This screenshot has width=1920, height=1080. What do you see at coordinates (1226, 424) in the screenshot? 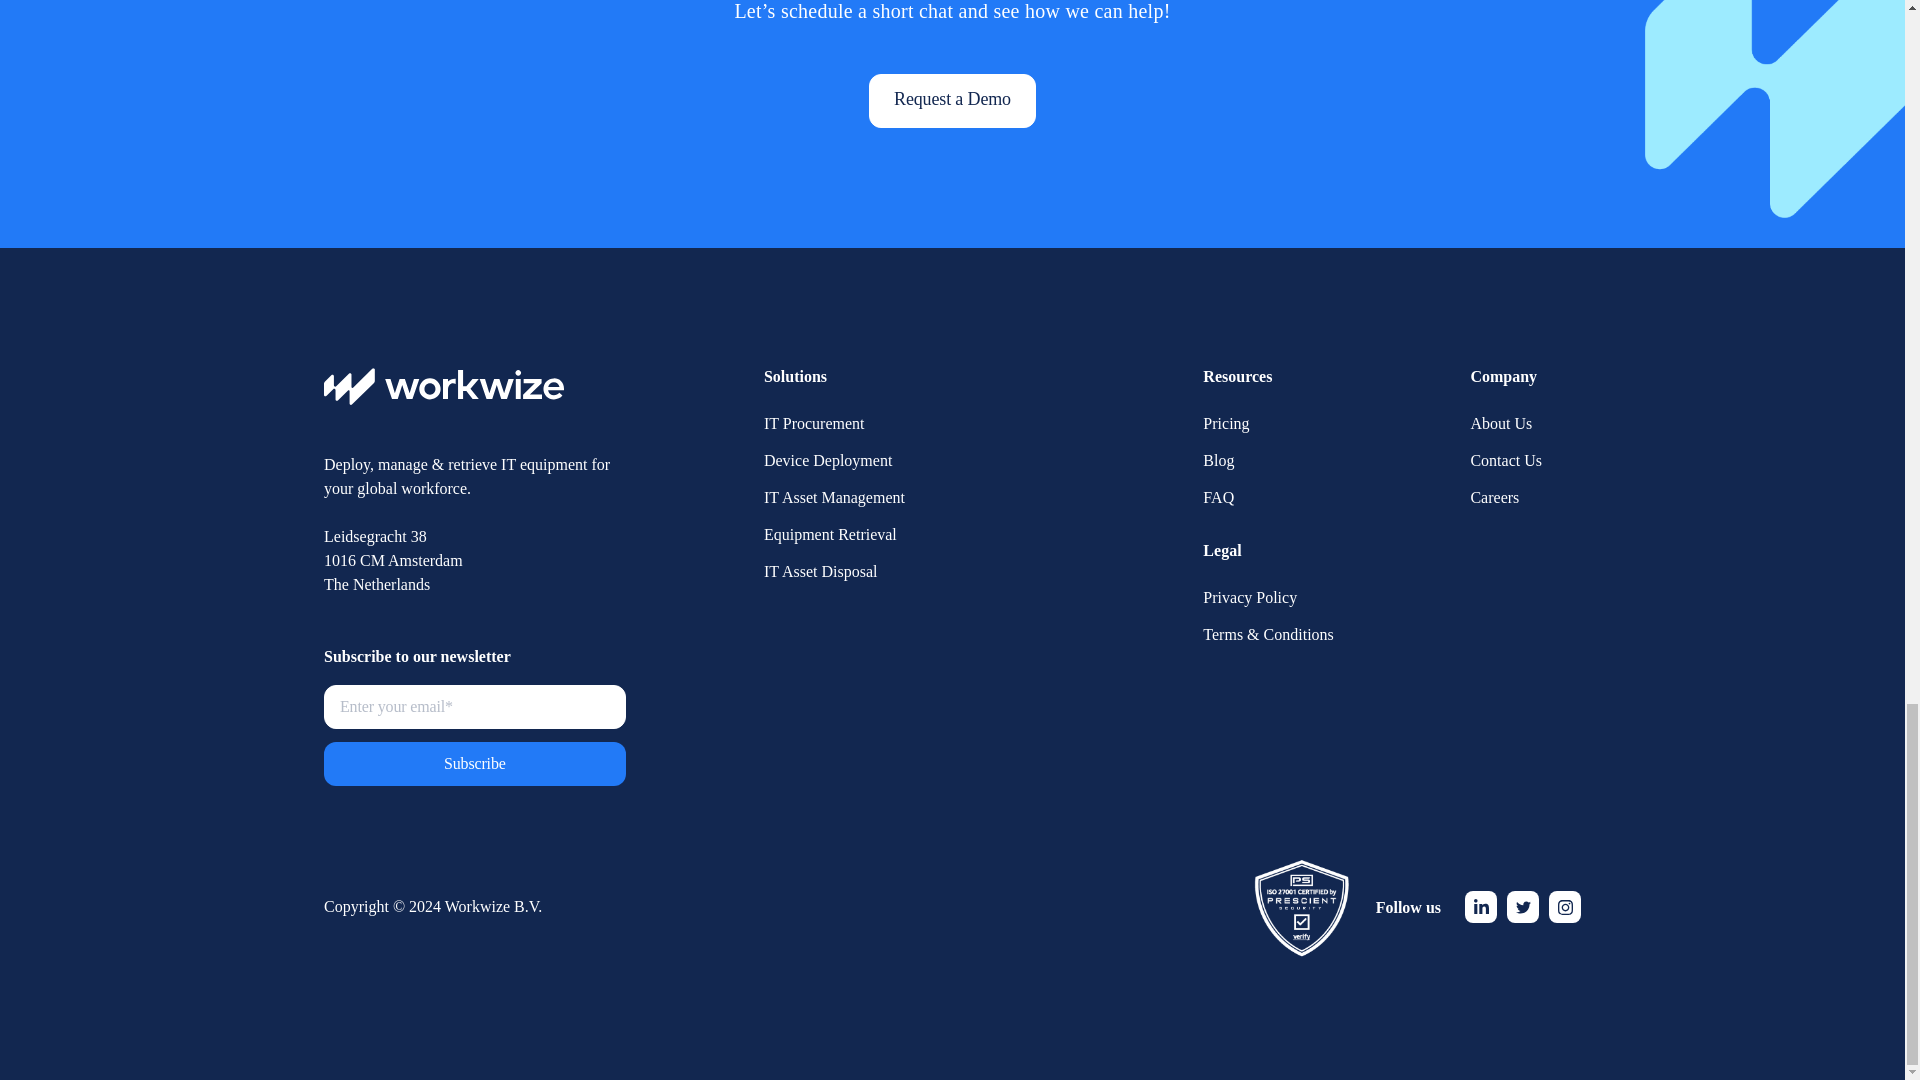
I see `Pricing` at bounding box center [1226, 424].